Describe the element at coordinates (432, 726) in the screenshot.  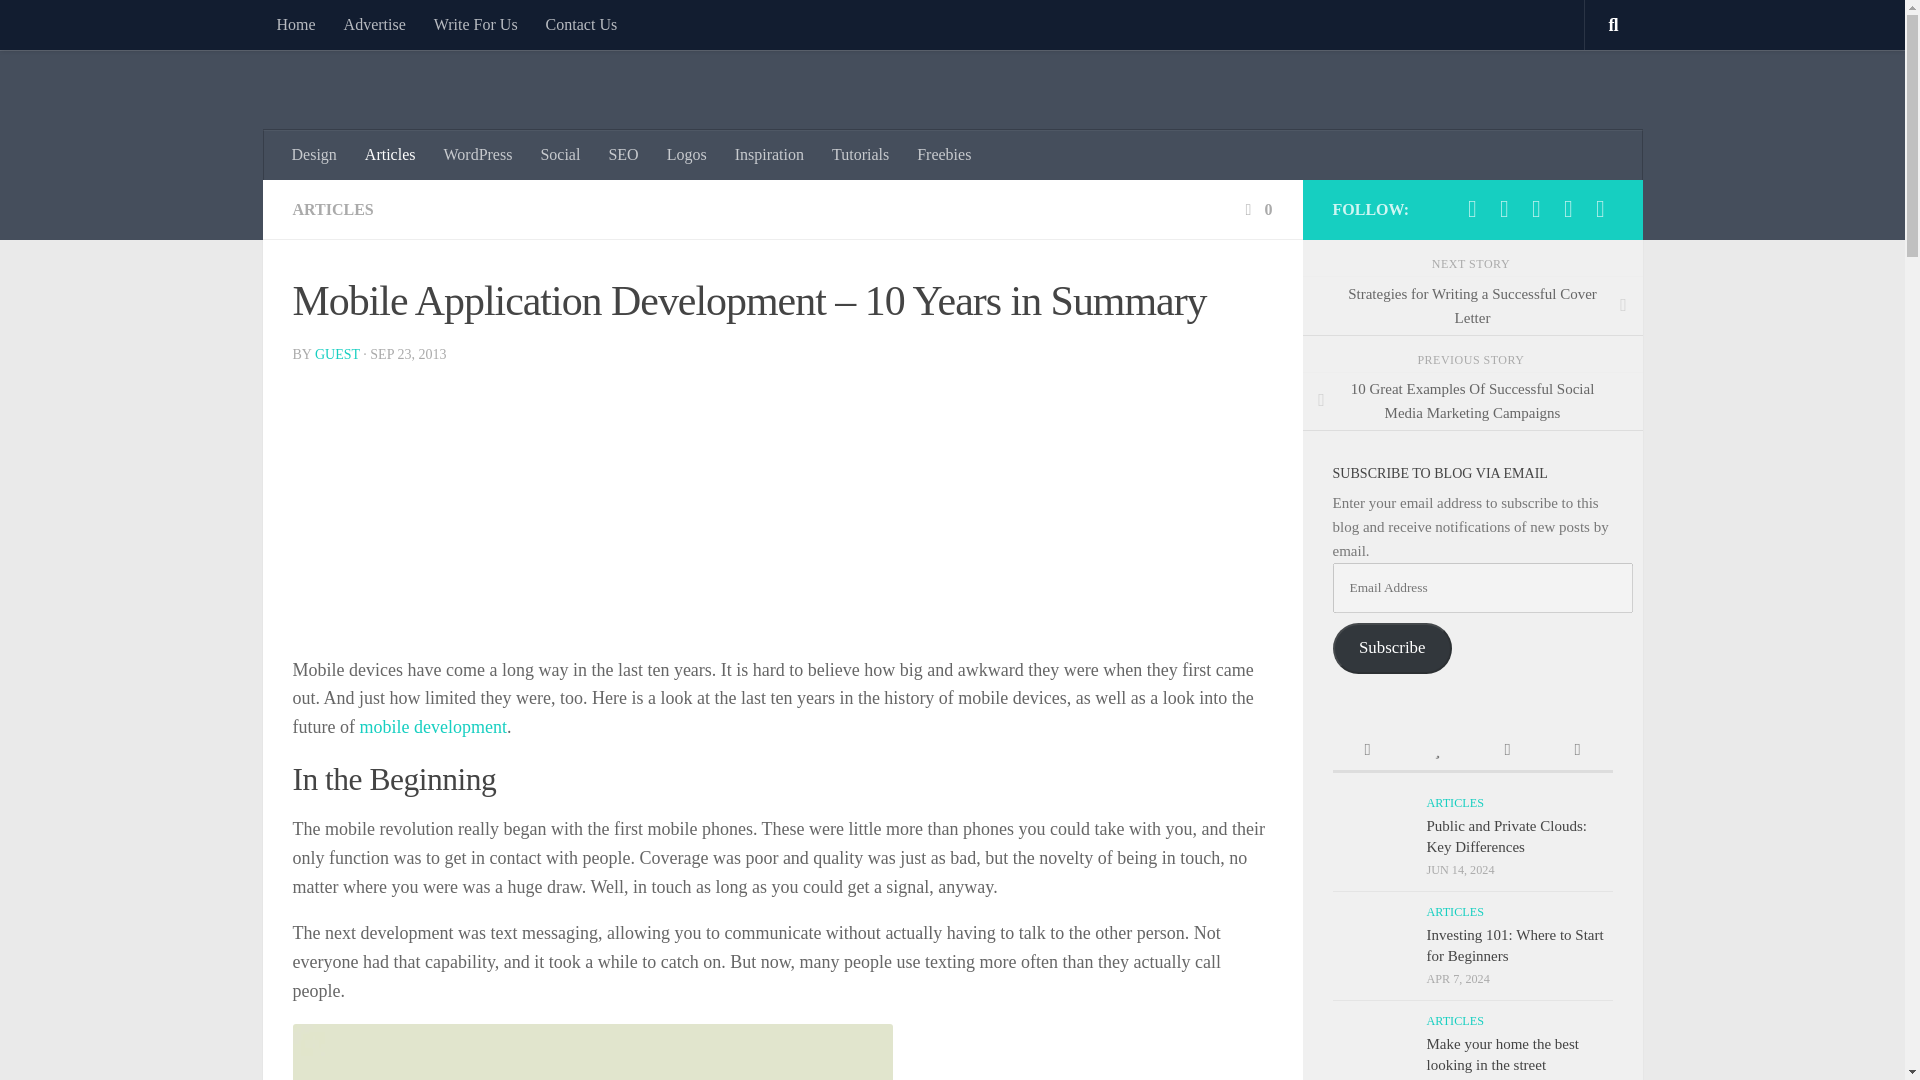
I see `mobile development` at that location.